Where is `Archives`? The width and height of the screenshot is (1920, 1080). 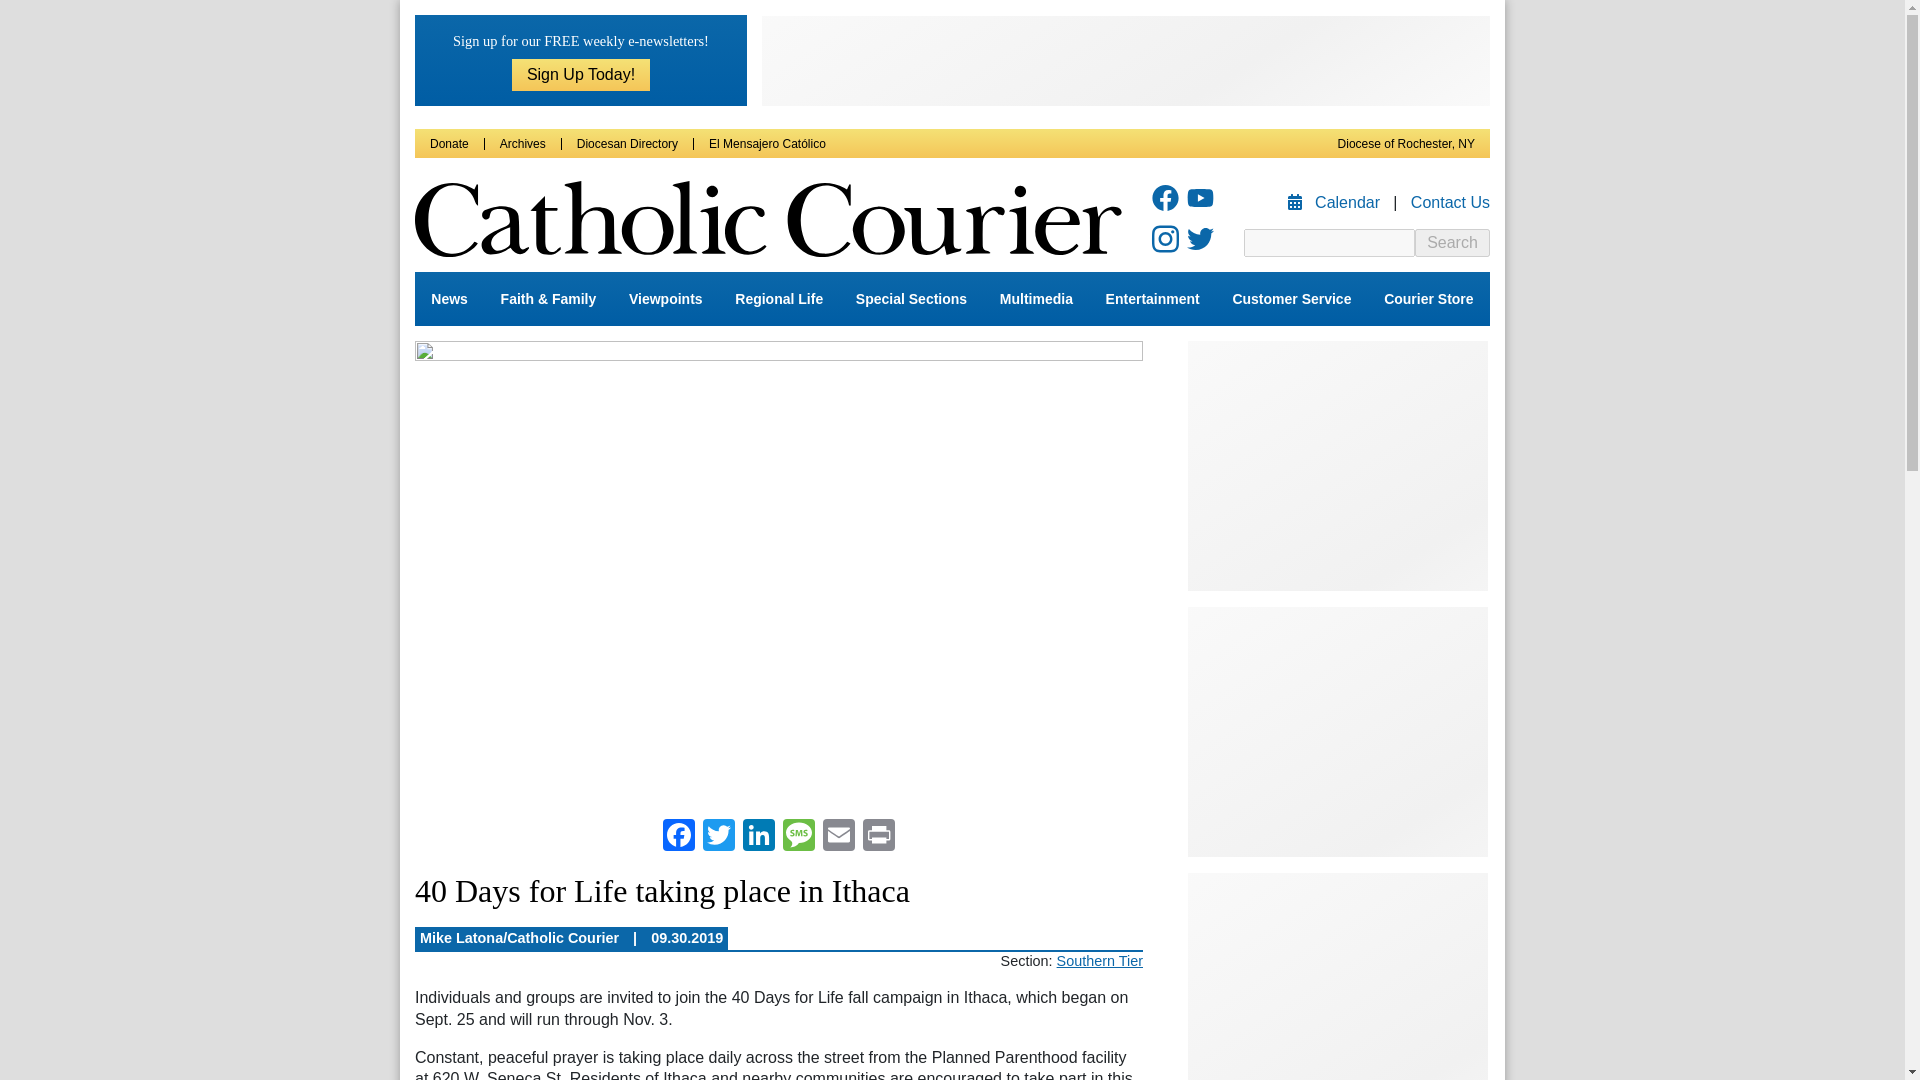
Archives is located at coordinates (522, 144).